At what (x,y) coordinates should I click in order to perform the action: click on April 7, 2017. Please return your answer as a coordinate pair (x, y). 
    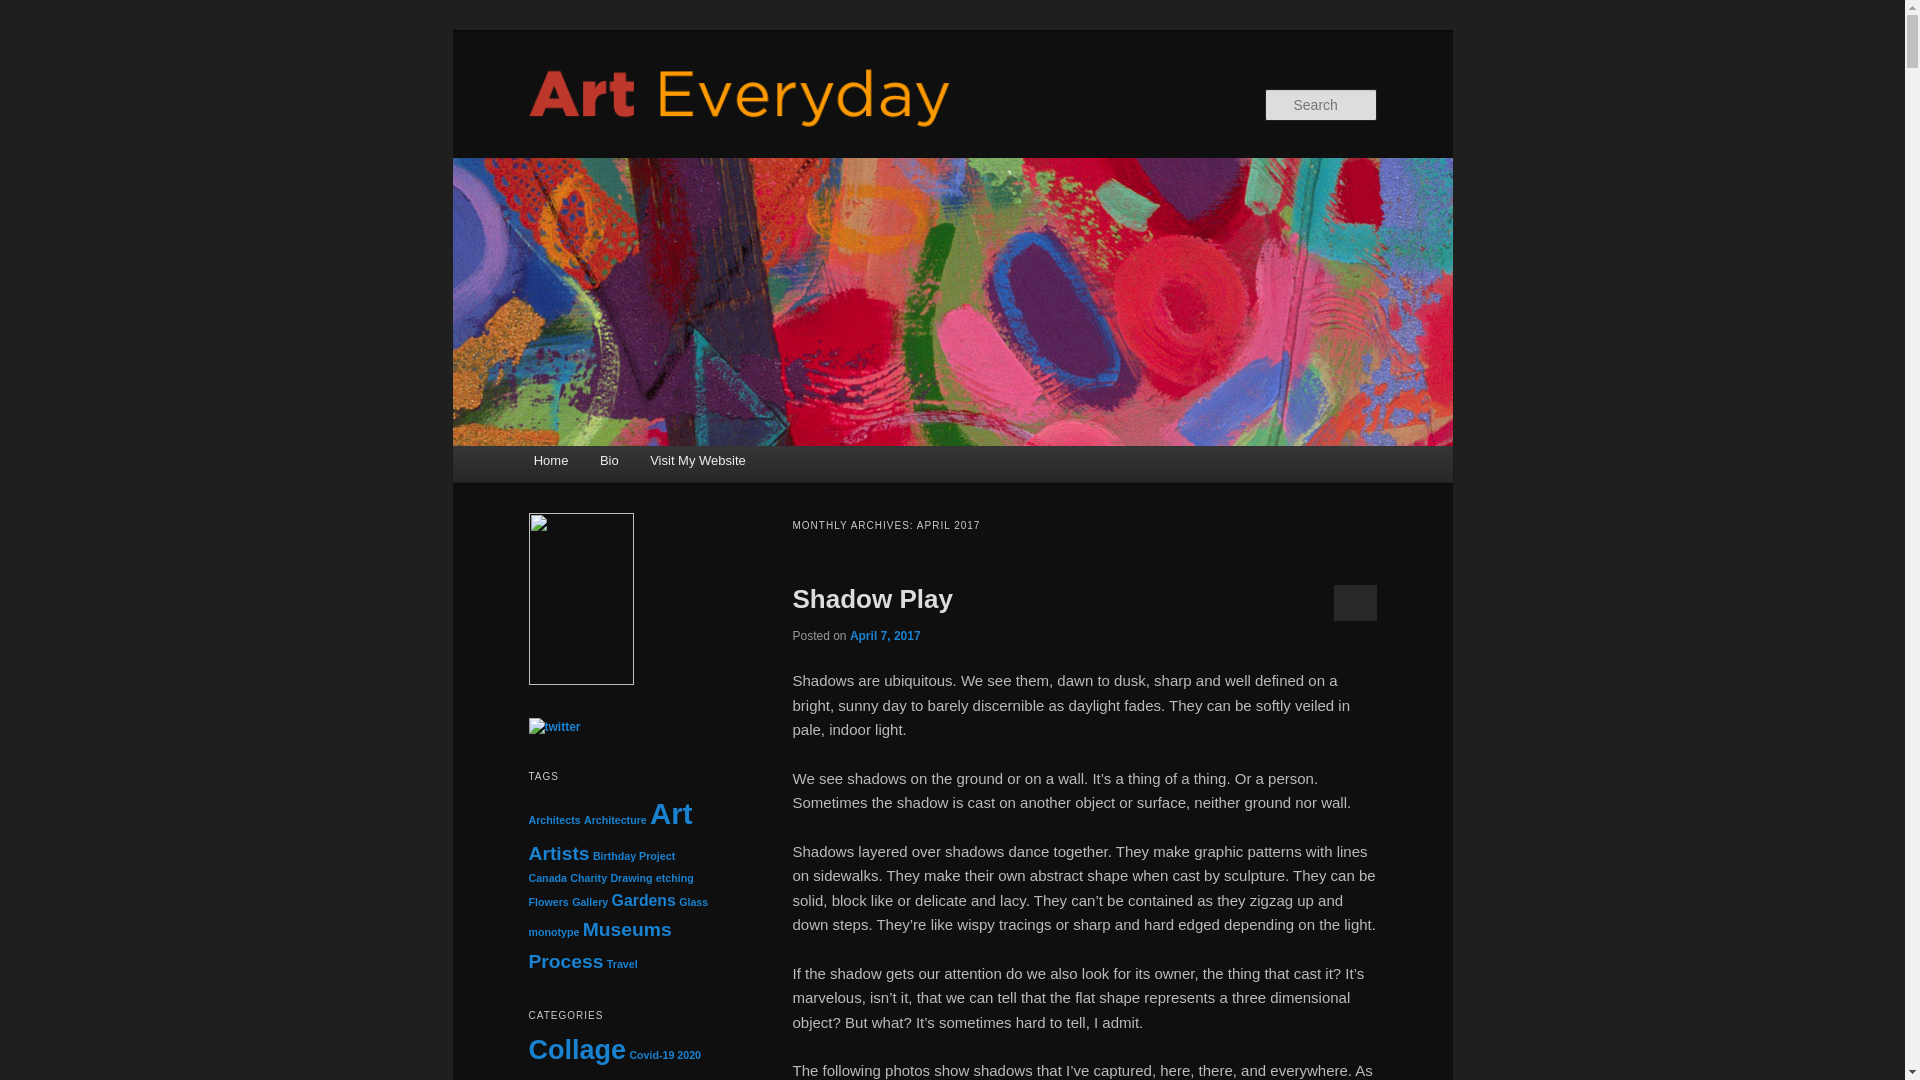
    Looking at the image, I should click on (886, 635).